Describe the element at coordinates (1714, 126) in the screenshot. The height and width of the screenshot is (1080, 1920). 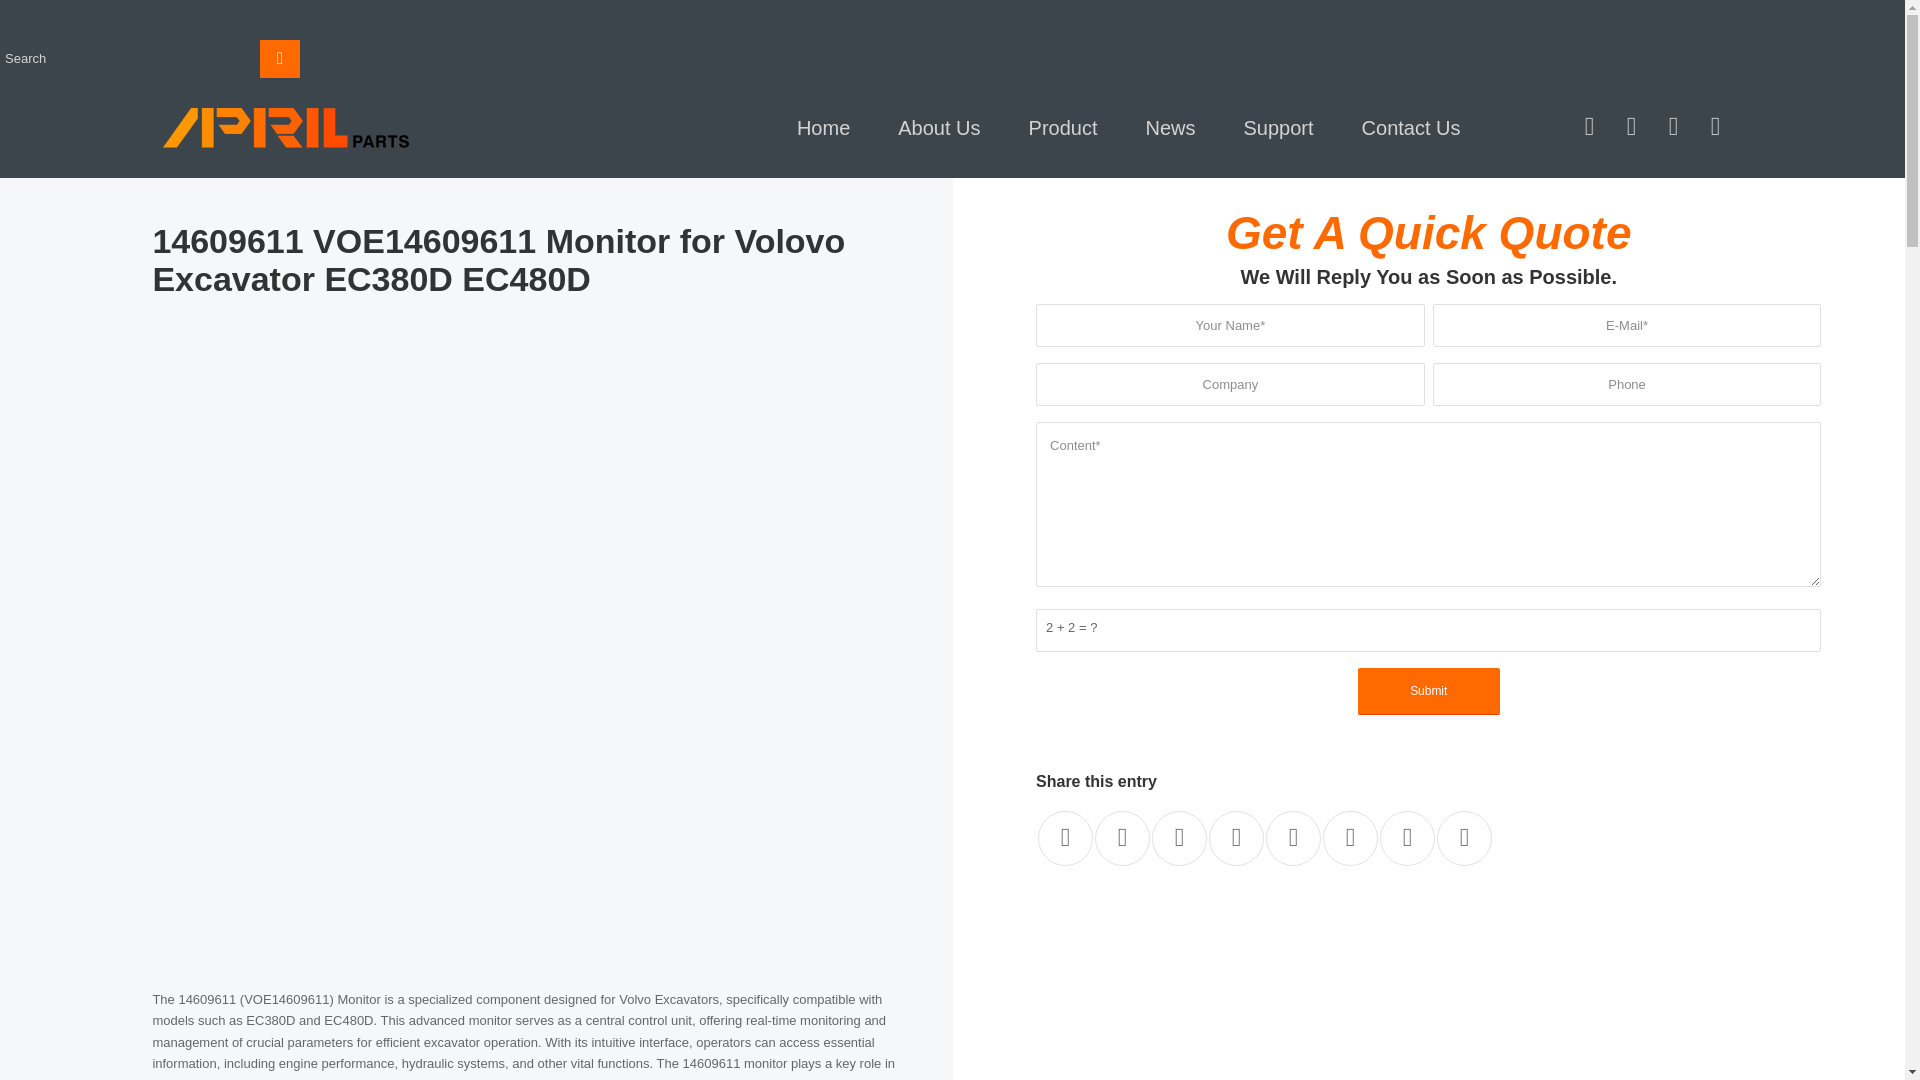
I see `Mail` at that location.